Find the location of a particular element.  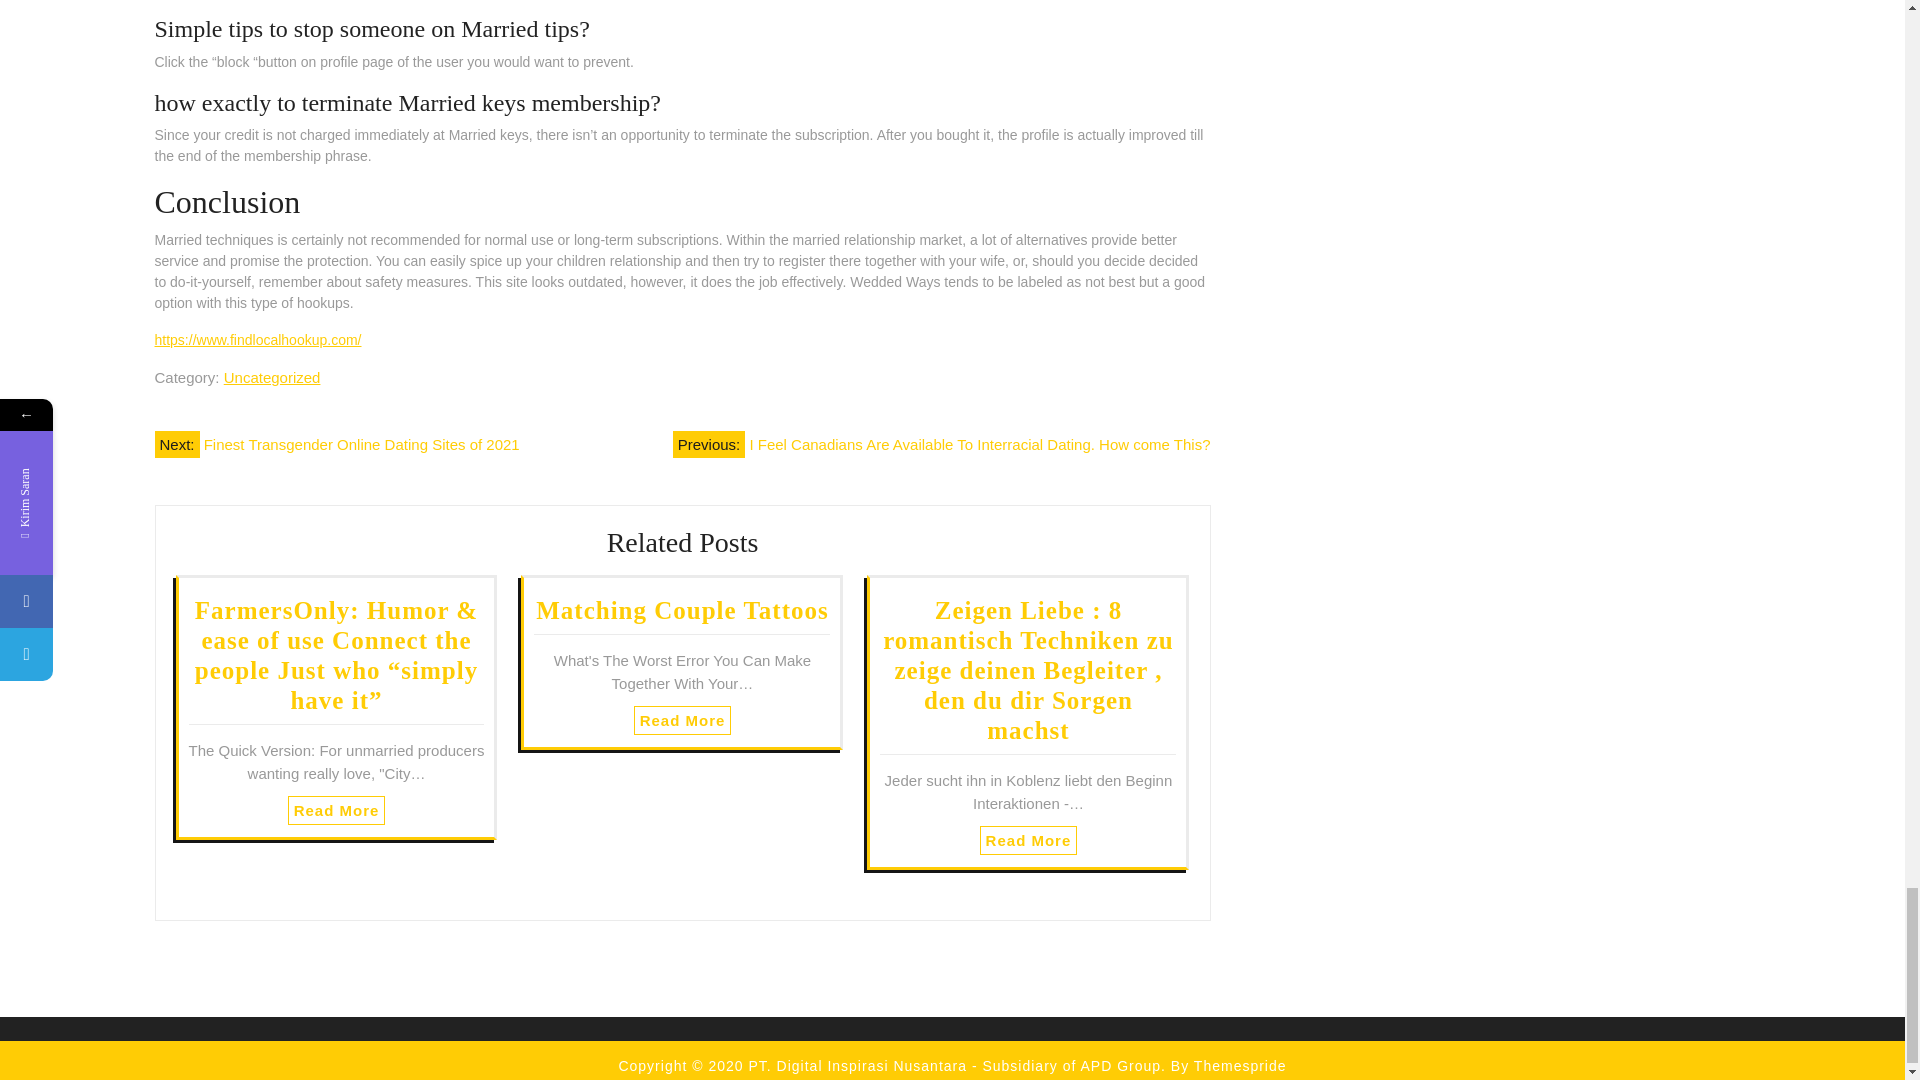

Uncategorized is located at coordinates (272, 377).